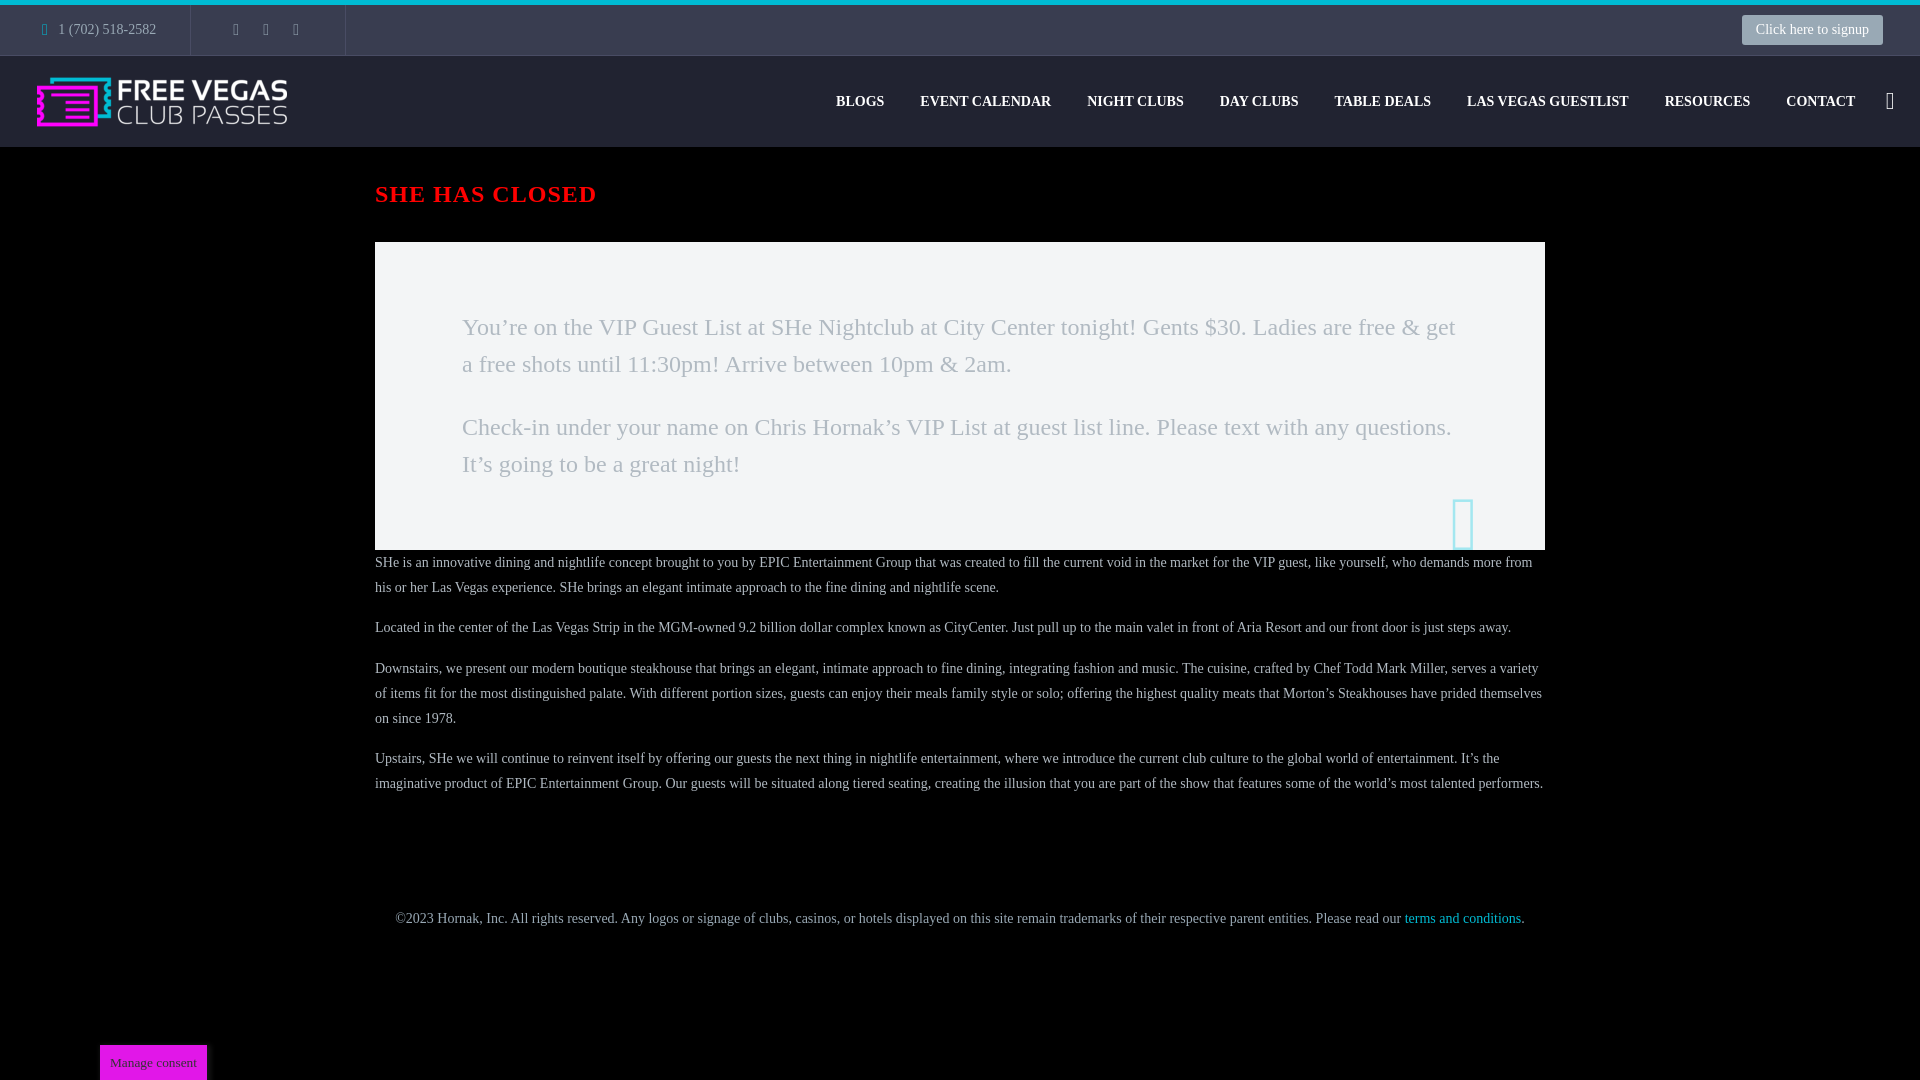 The image size is (1920, 1080). Describe the element at coordinates (236, 29) in the screenshot. I see `Facebook` at that location.